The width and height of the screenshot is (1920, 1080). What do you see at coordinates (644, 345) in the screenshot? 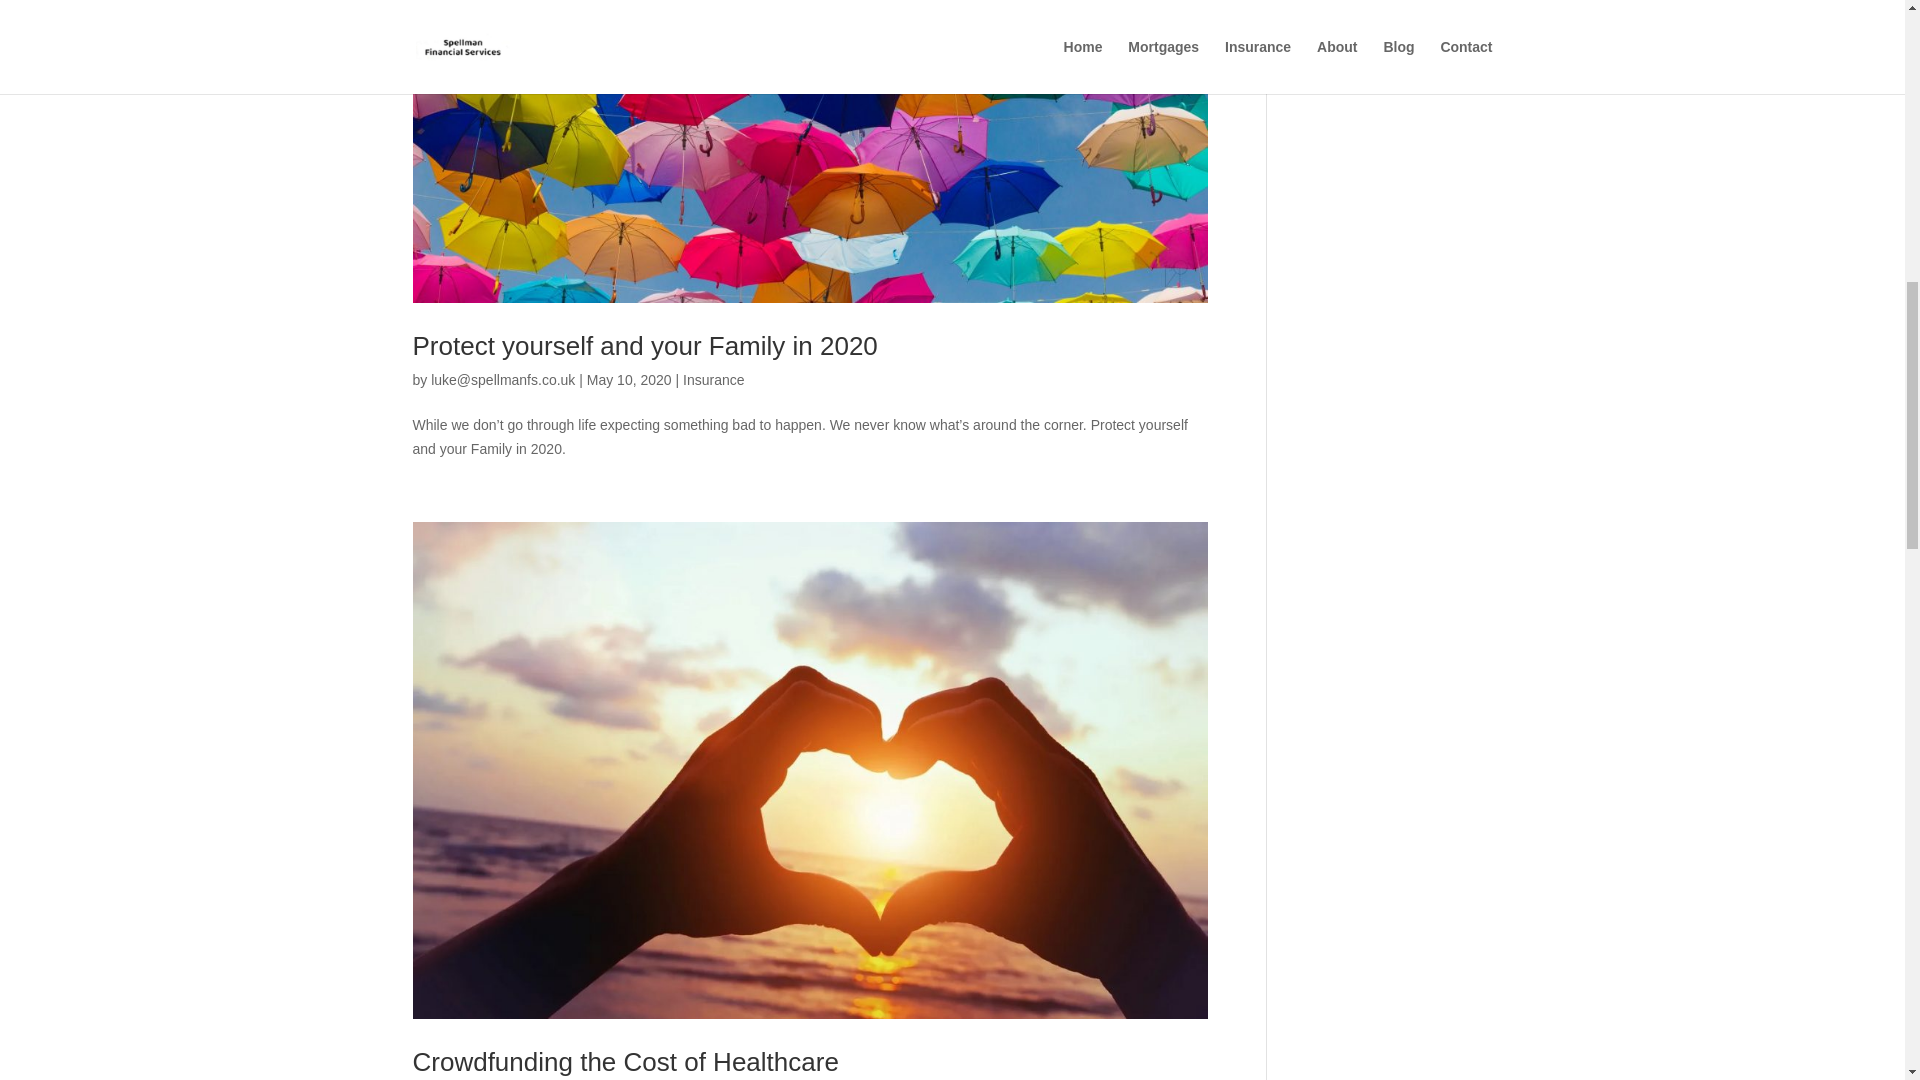
I see `Protect yourself and your Family in 2020` at bounding box center [644, 345].